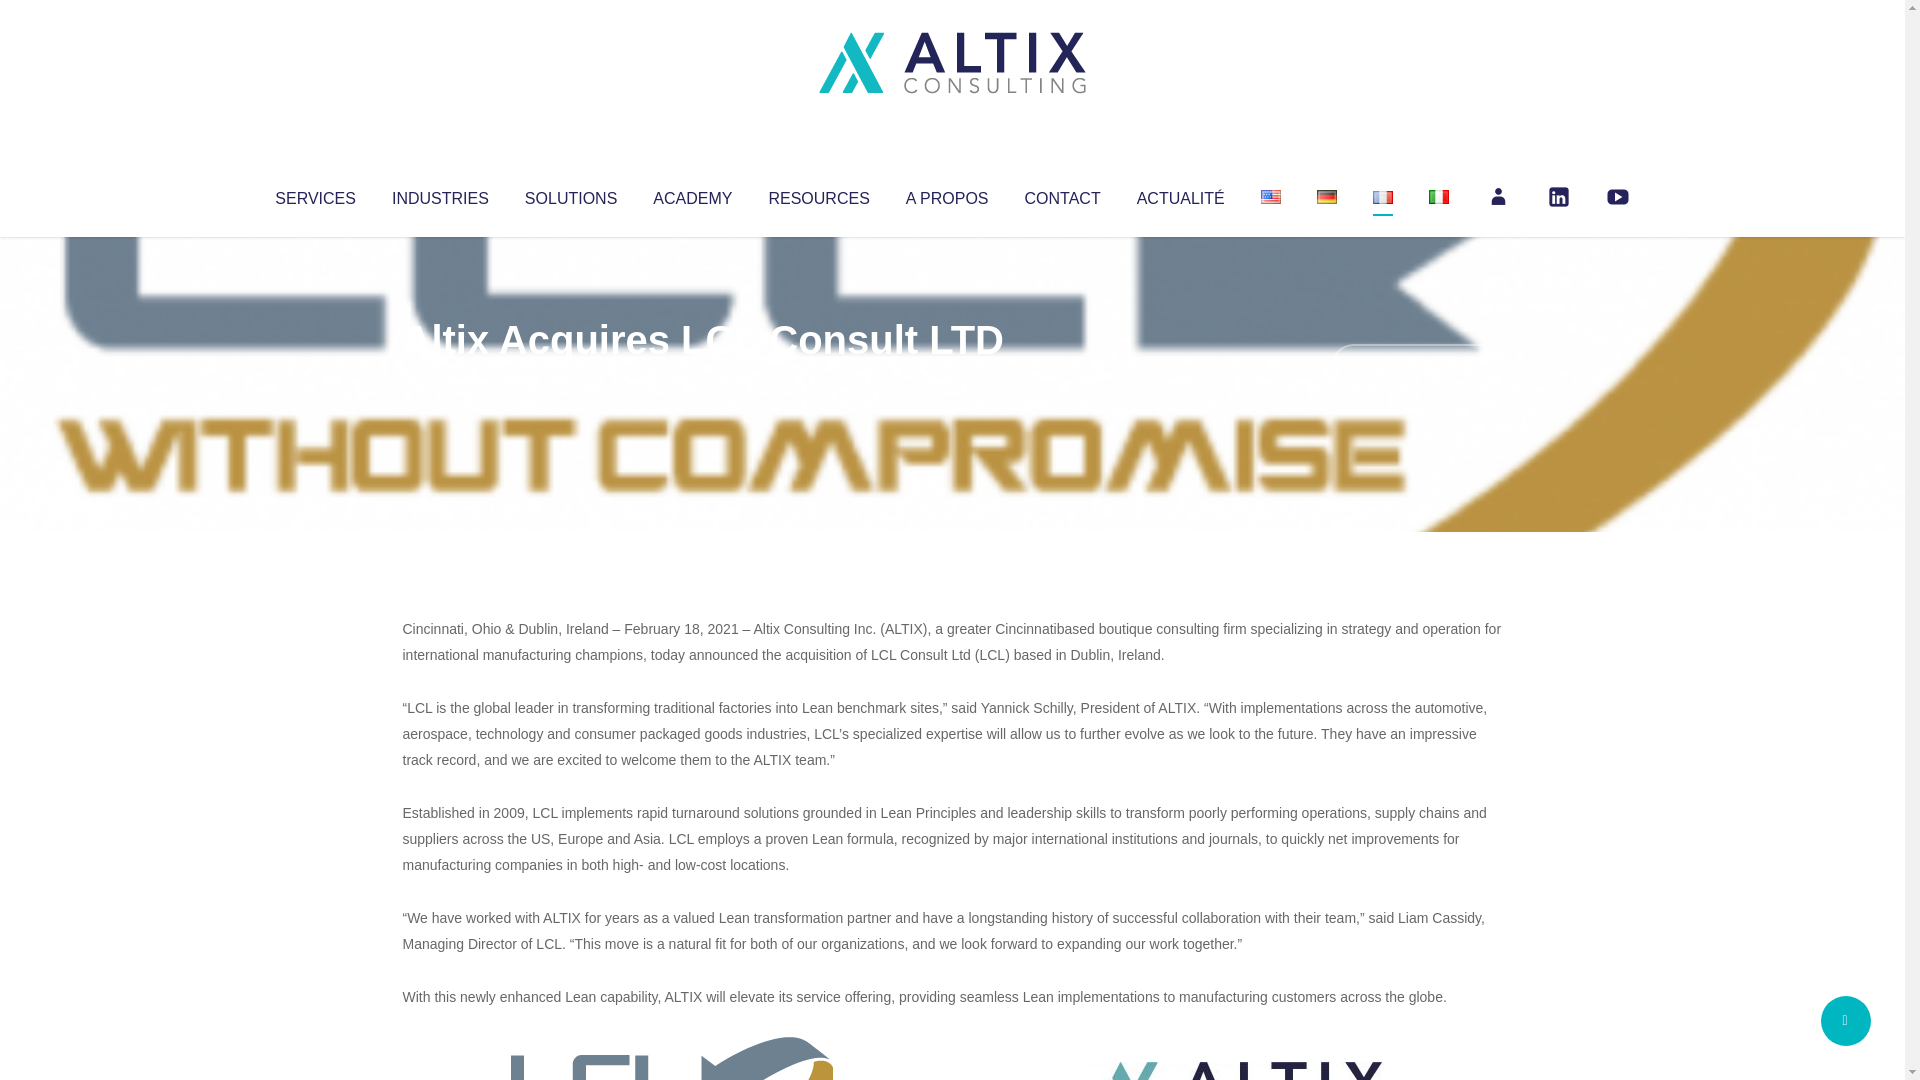  Describe the element at coordinates (570, 194) in the screenshot. I see `SOLUTIONS` at that location.